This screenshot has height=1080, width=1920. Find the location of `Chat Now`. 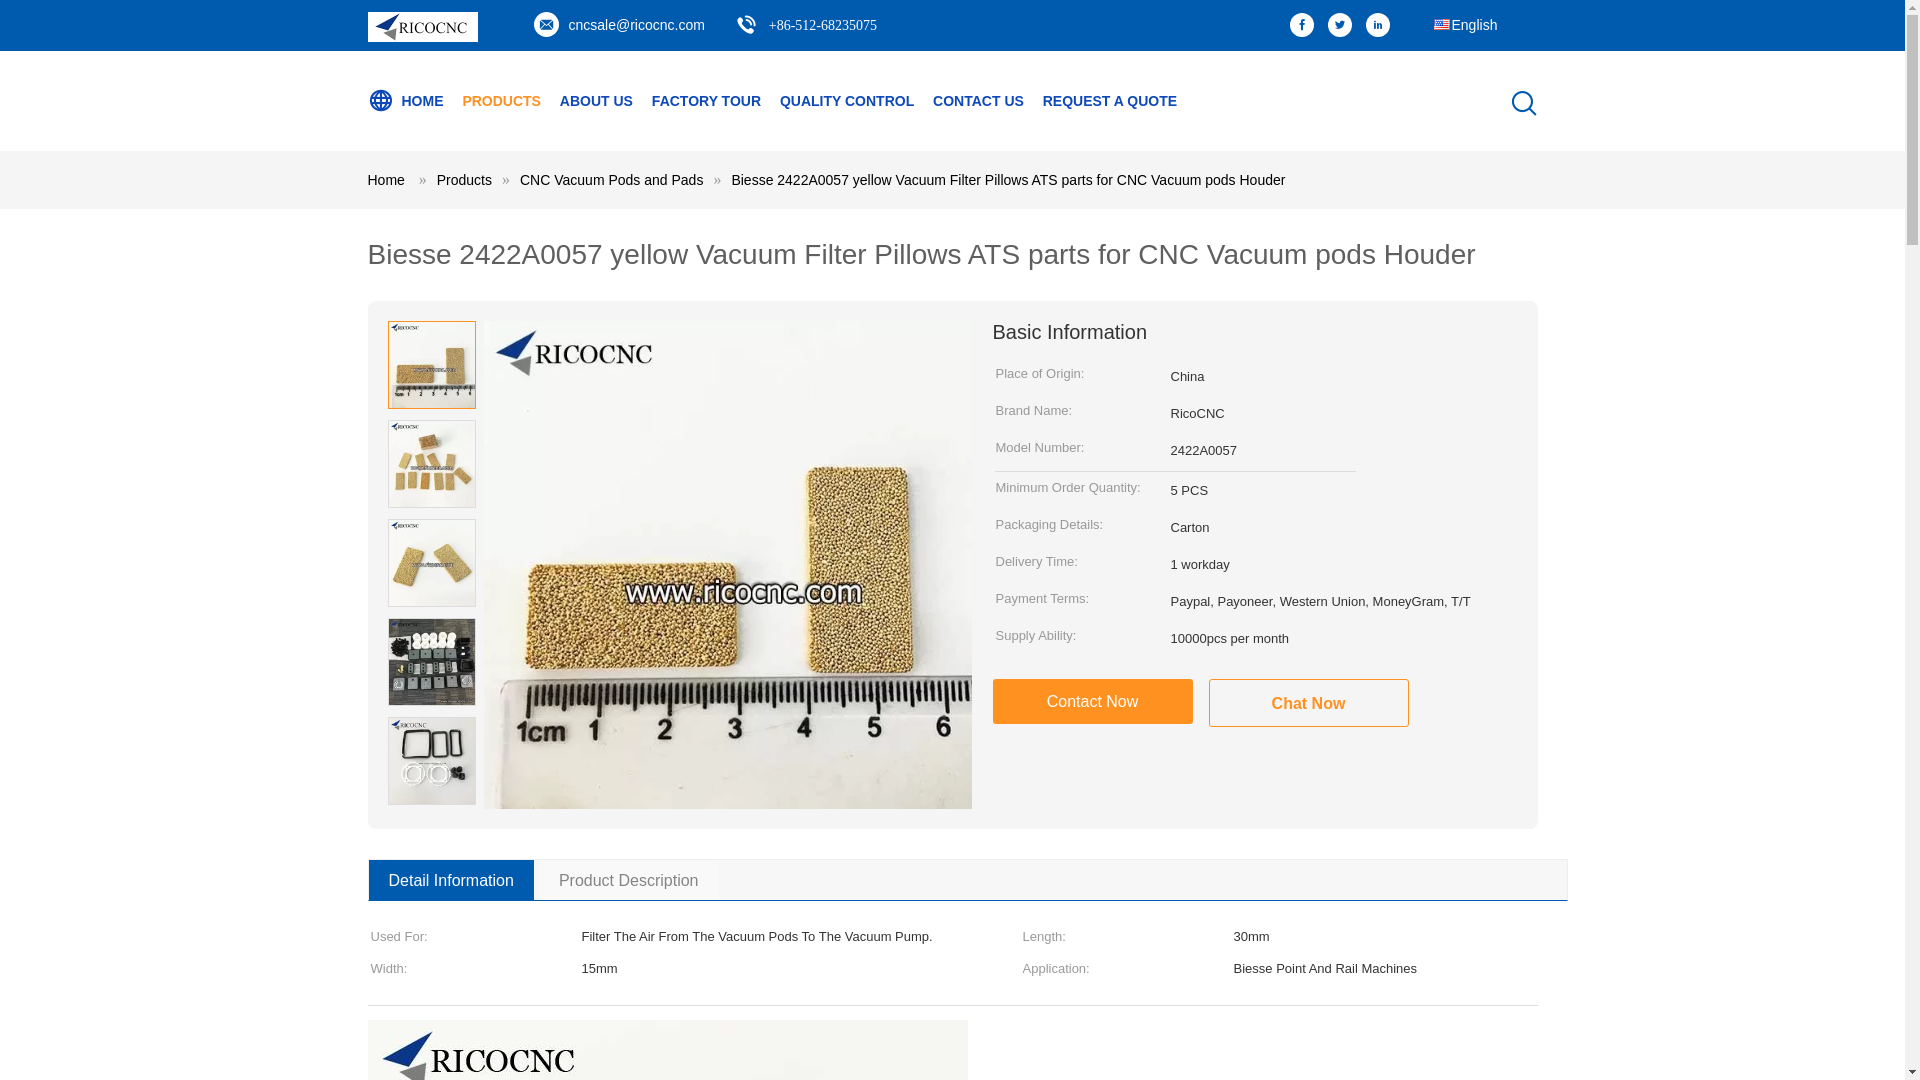

Chat Now is located at coordinates (1307, 702).